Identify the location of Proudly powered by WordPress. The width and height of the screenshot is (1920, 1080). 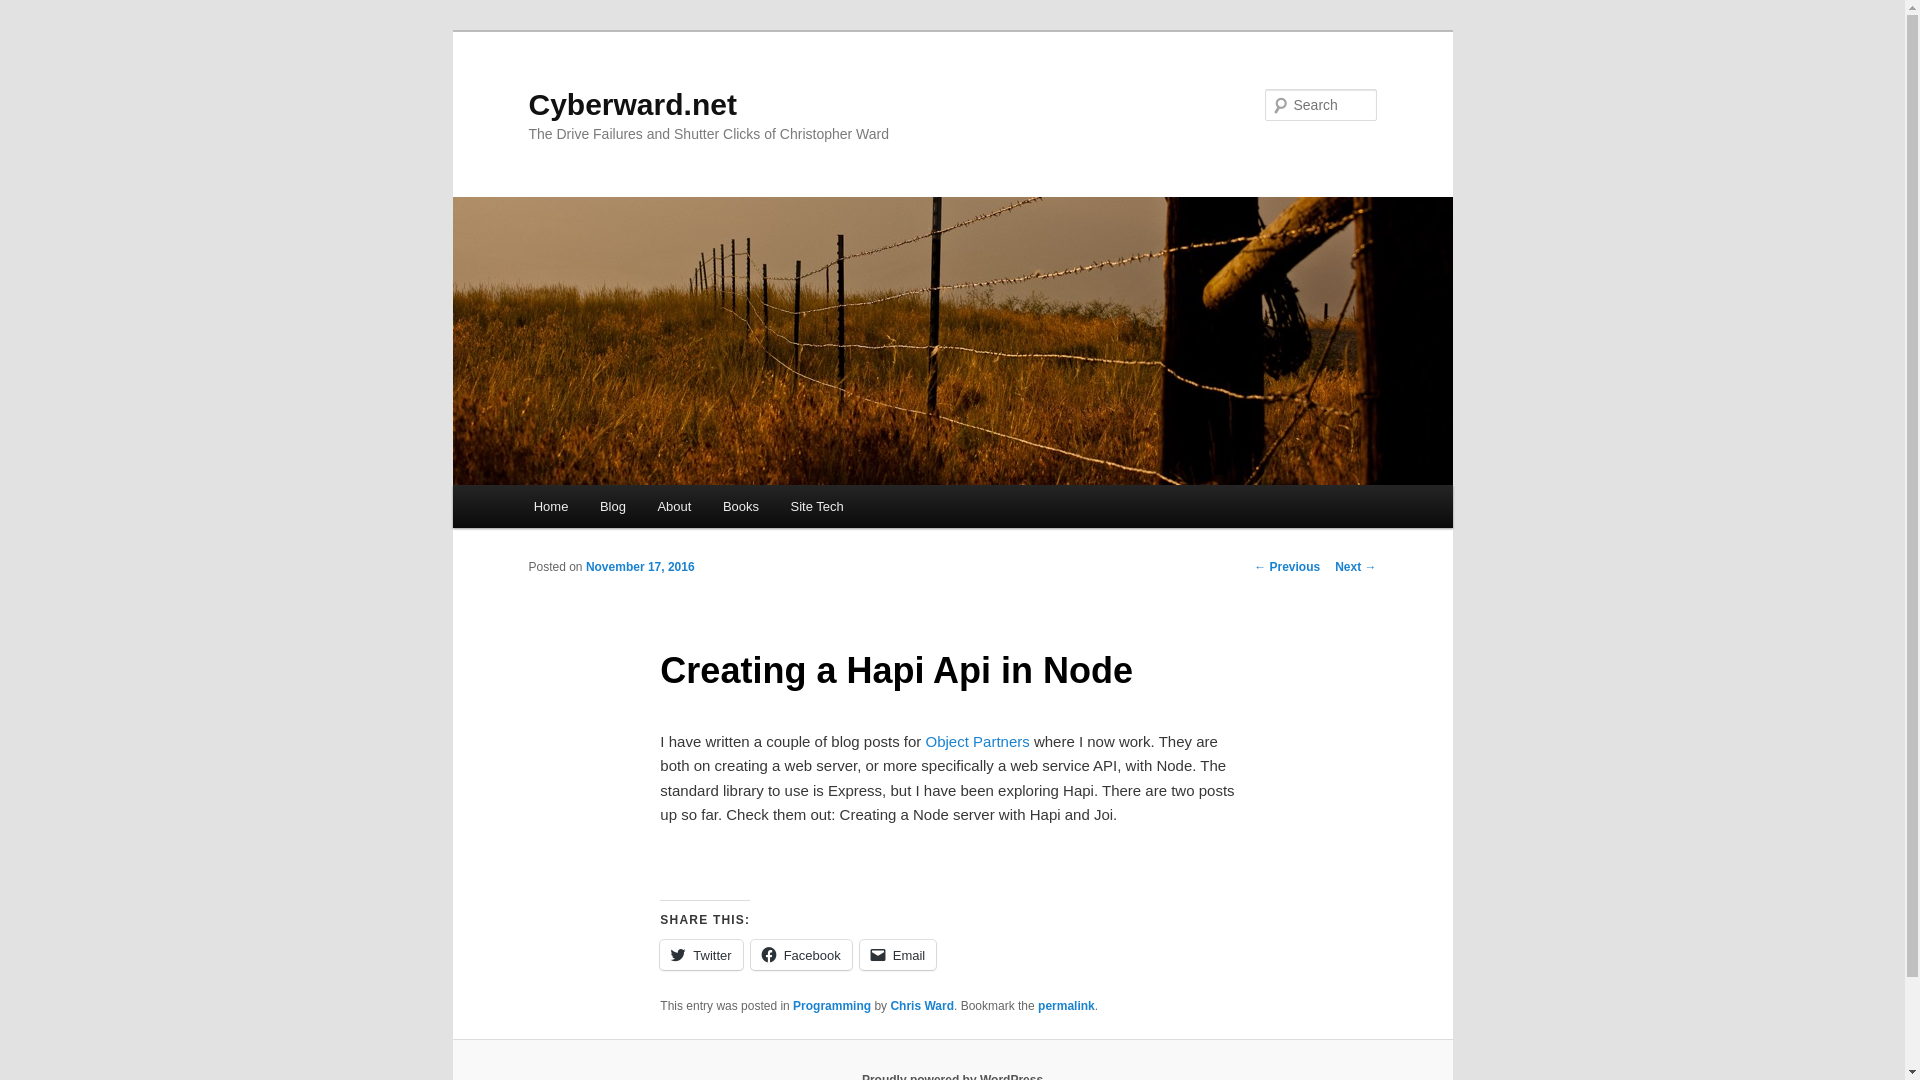
(952, 1076).